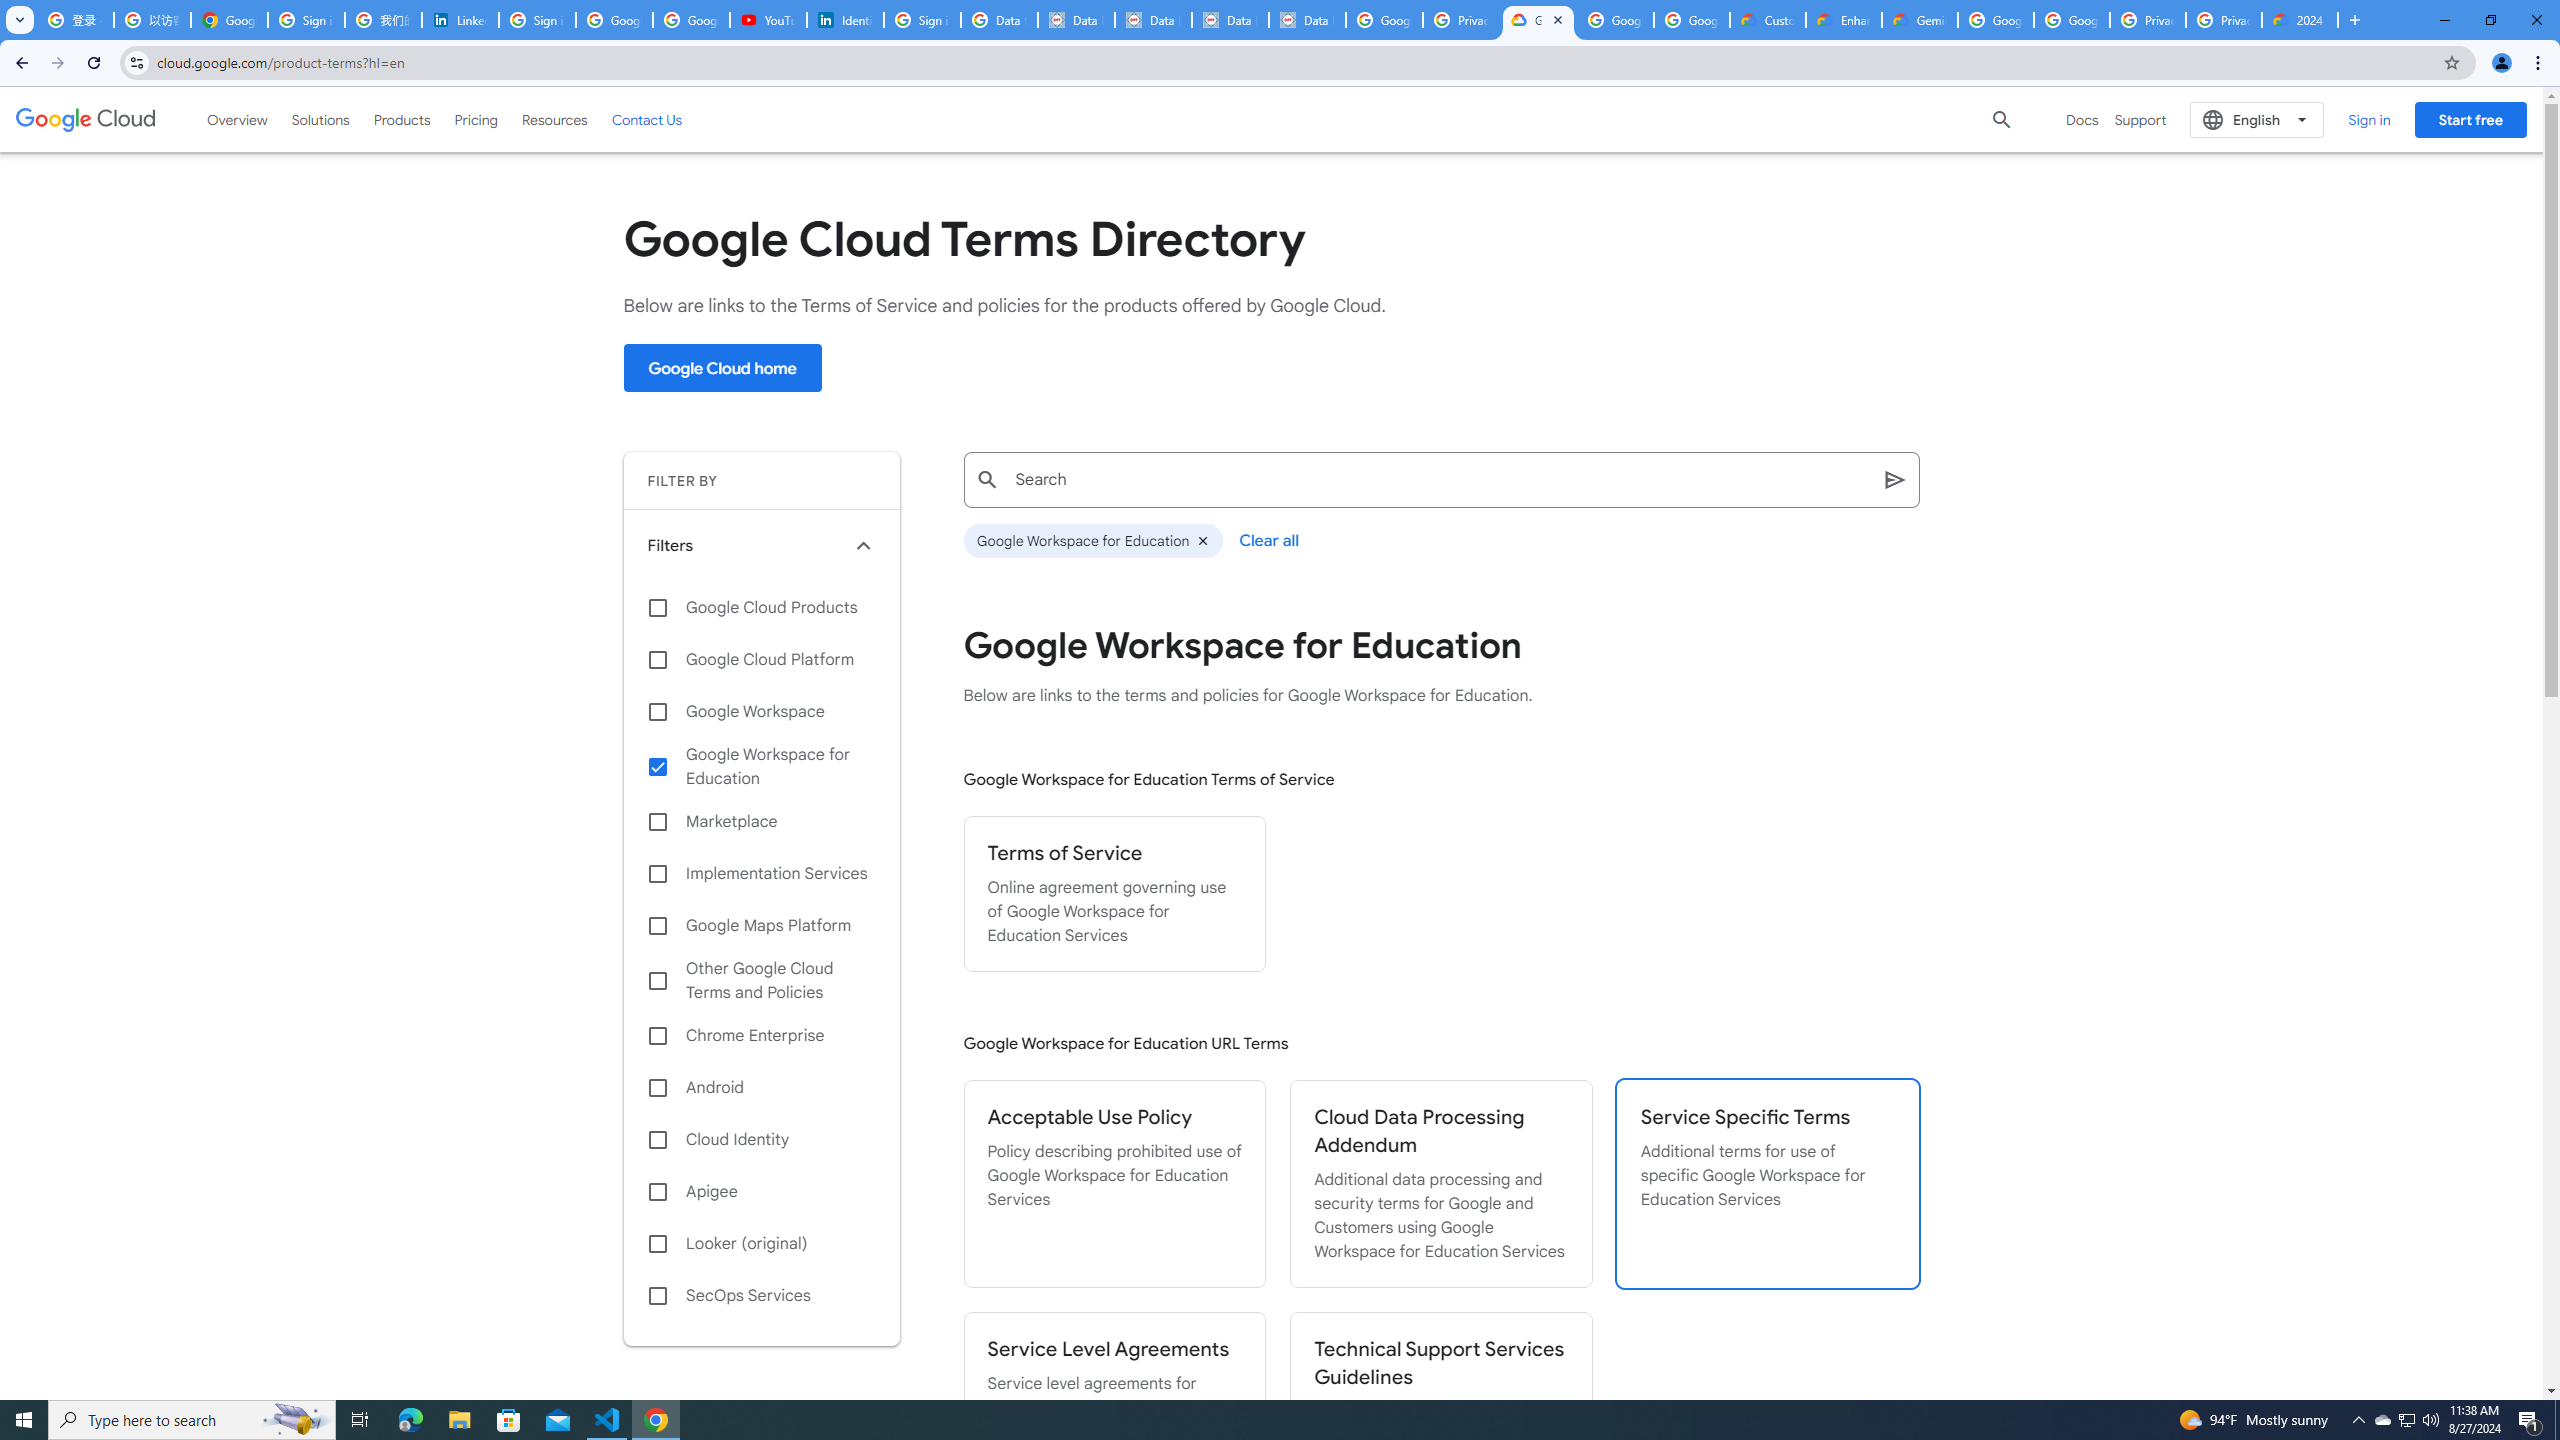  I want to click on Solutions, so click(320, 119).